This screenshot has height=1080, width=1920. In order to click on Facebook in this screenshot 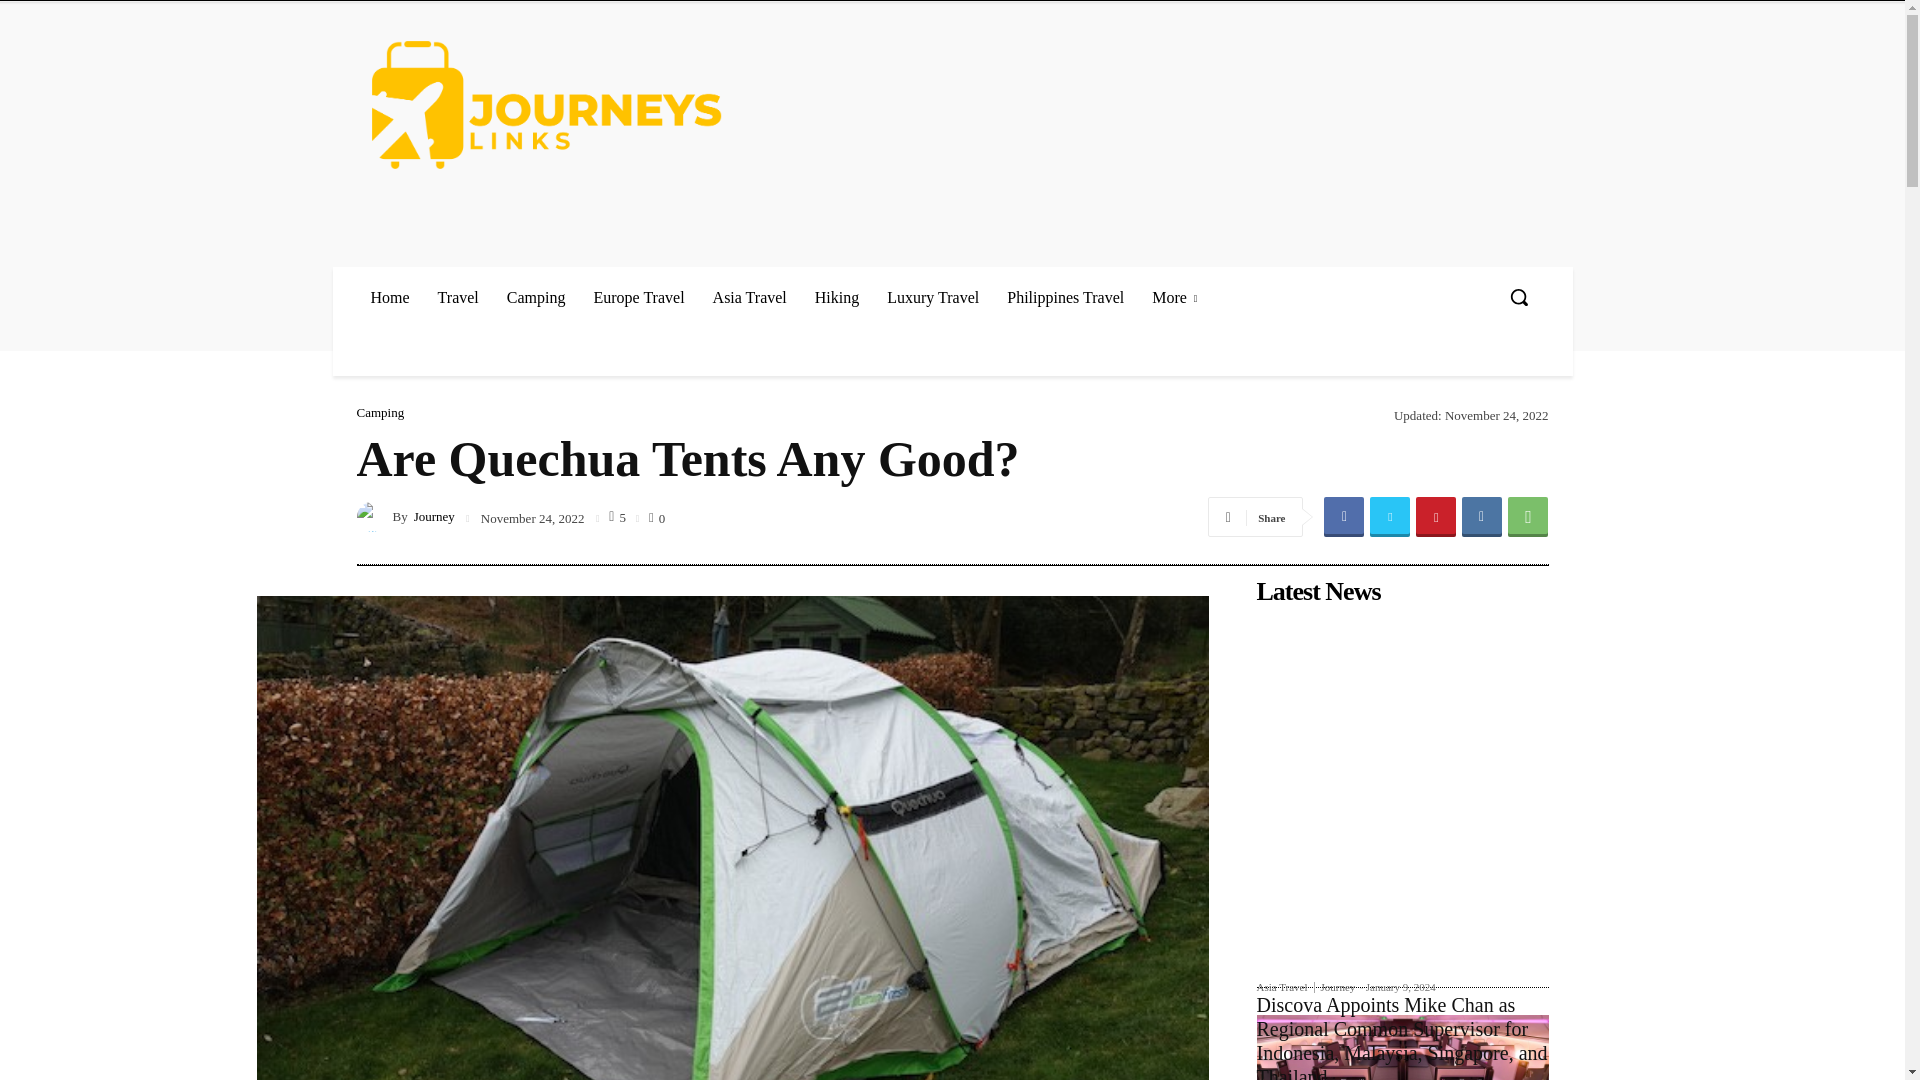, I will do `click(1344, 516)`.